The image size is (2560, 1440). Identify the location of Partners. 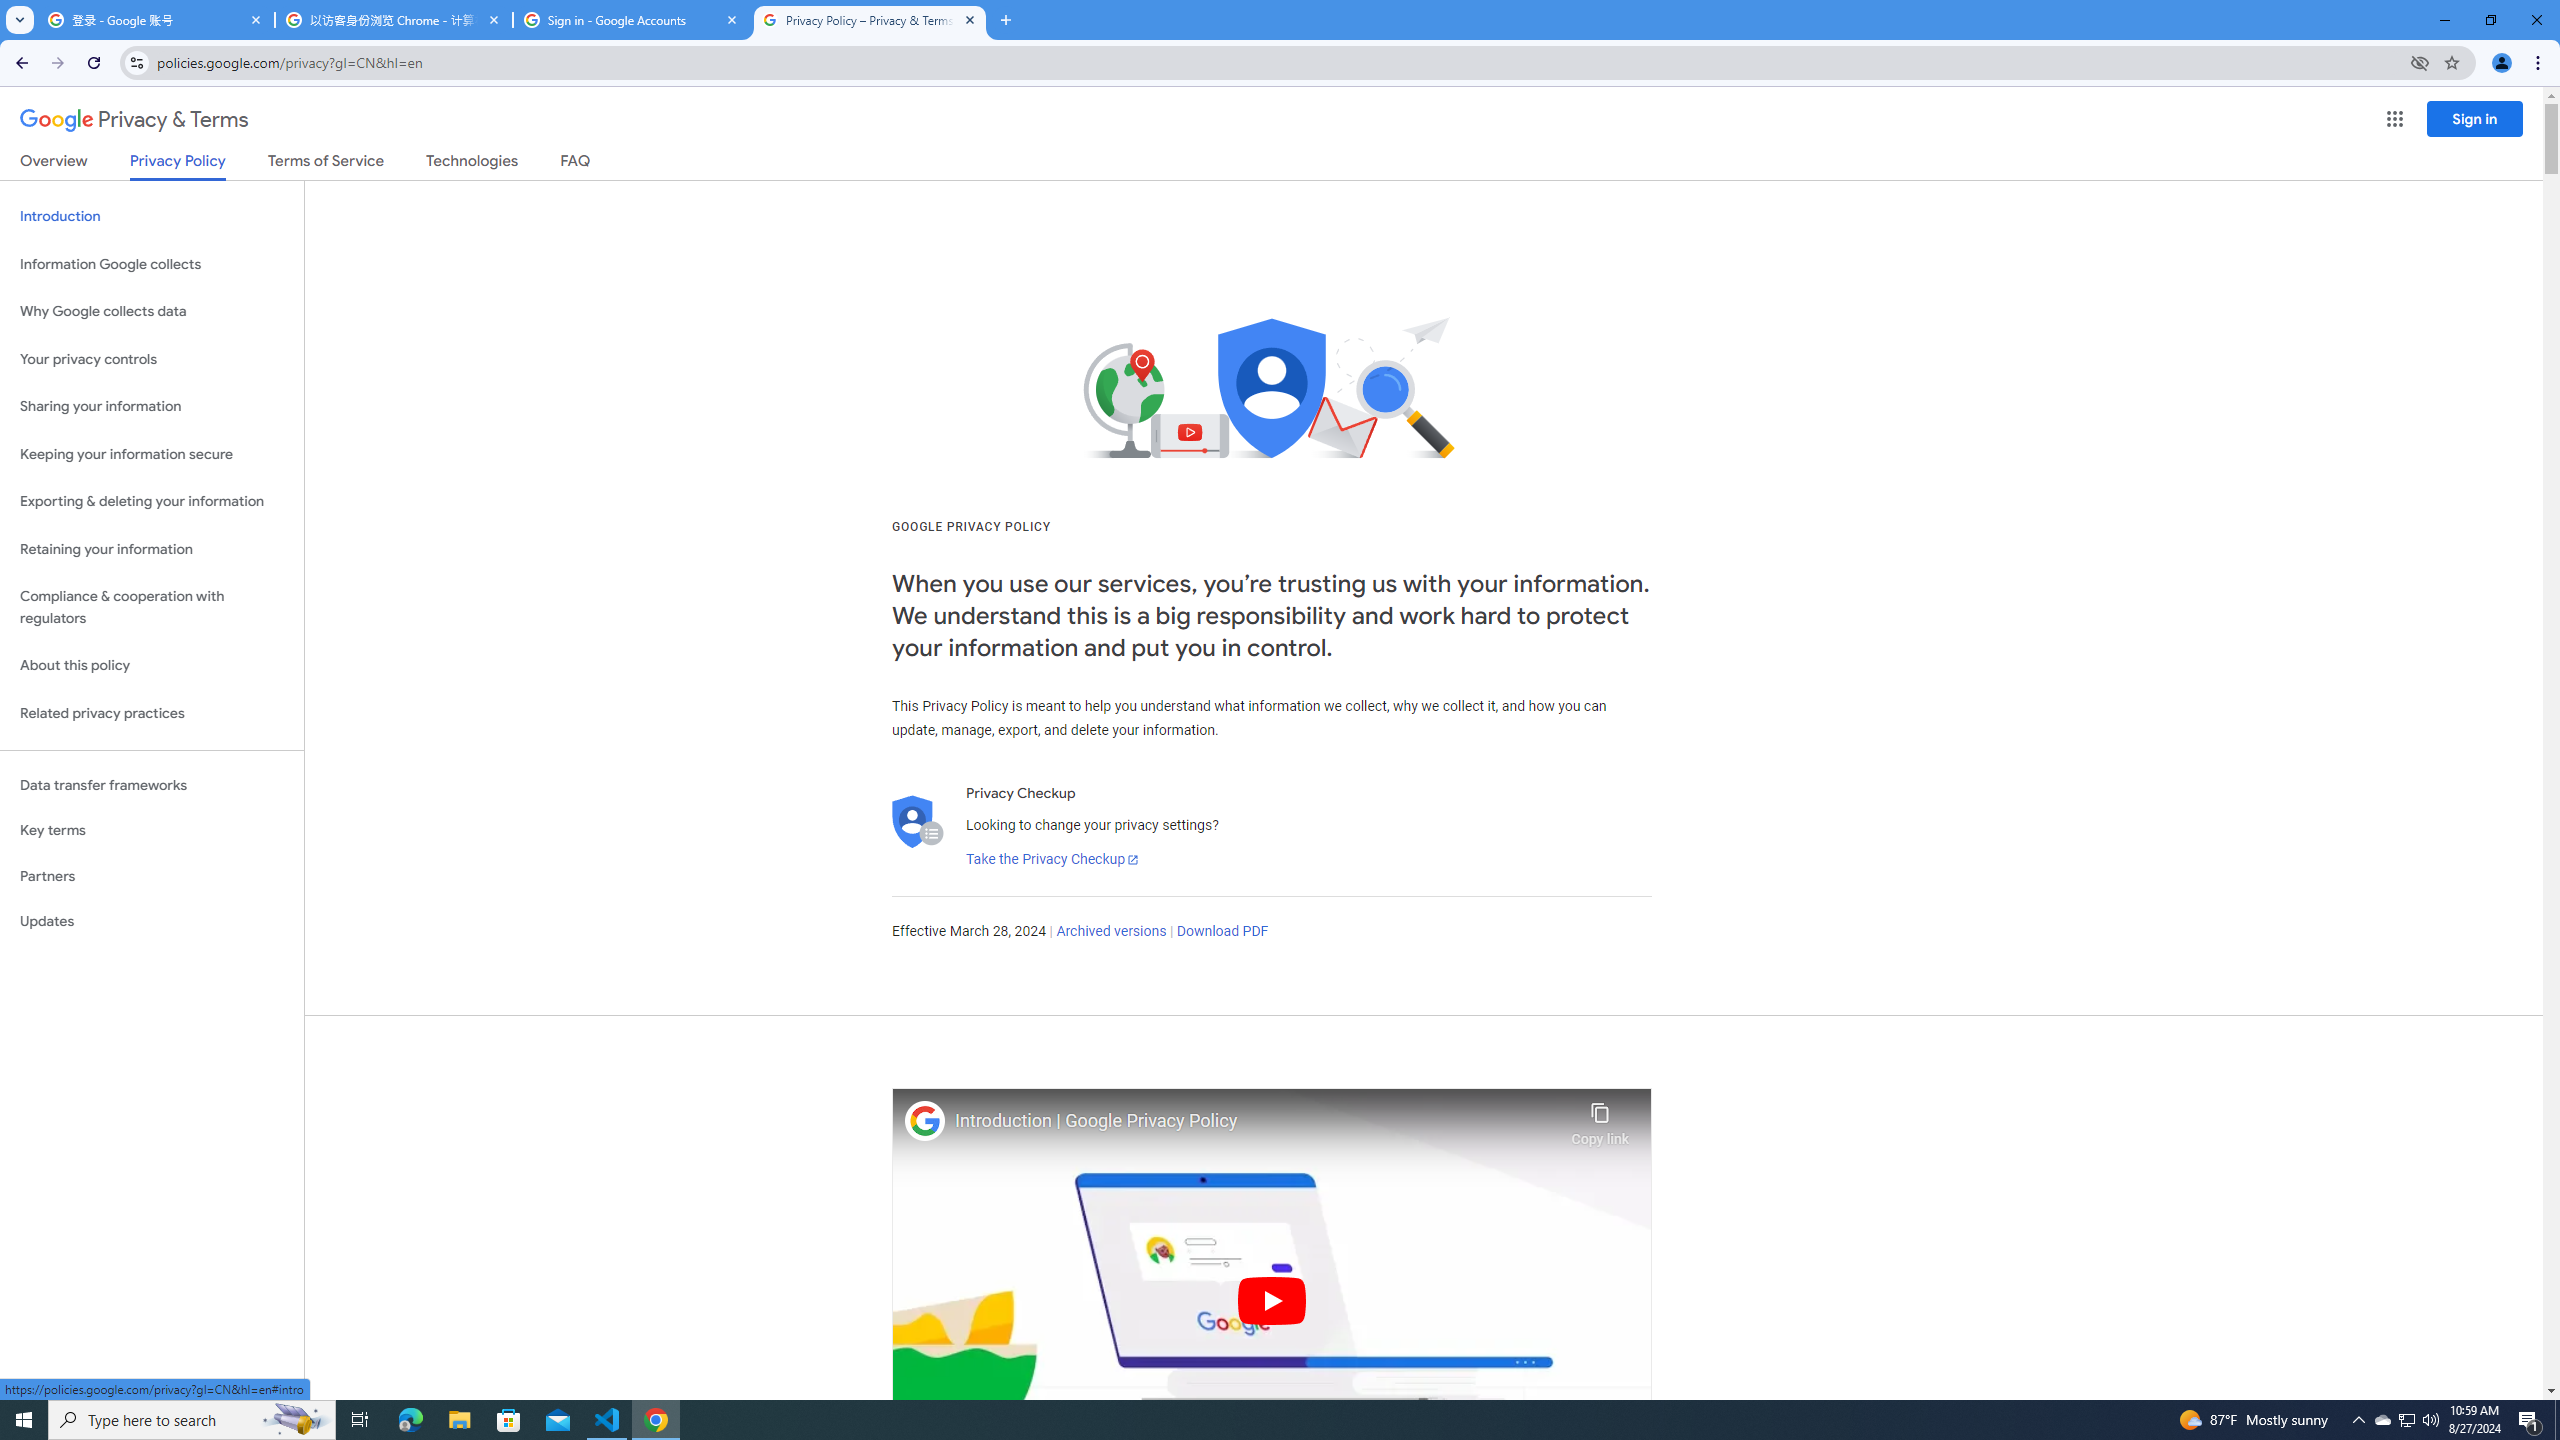
(152, 876).